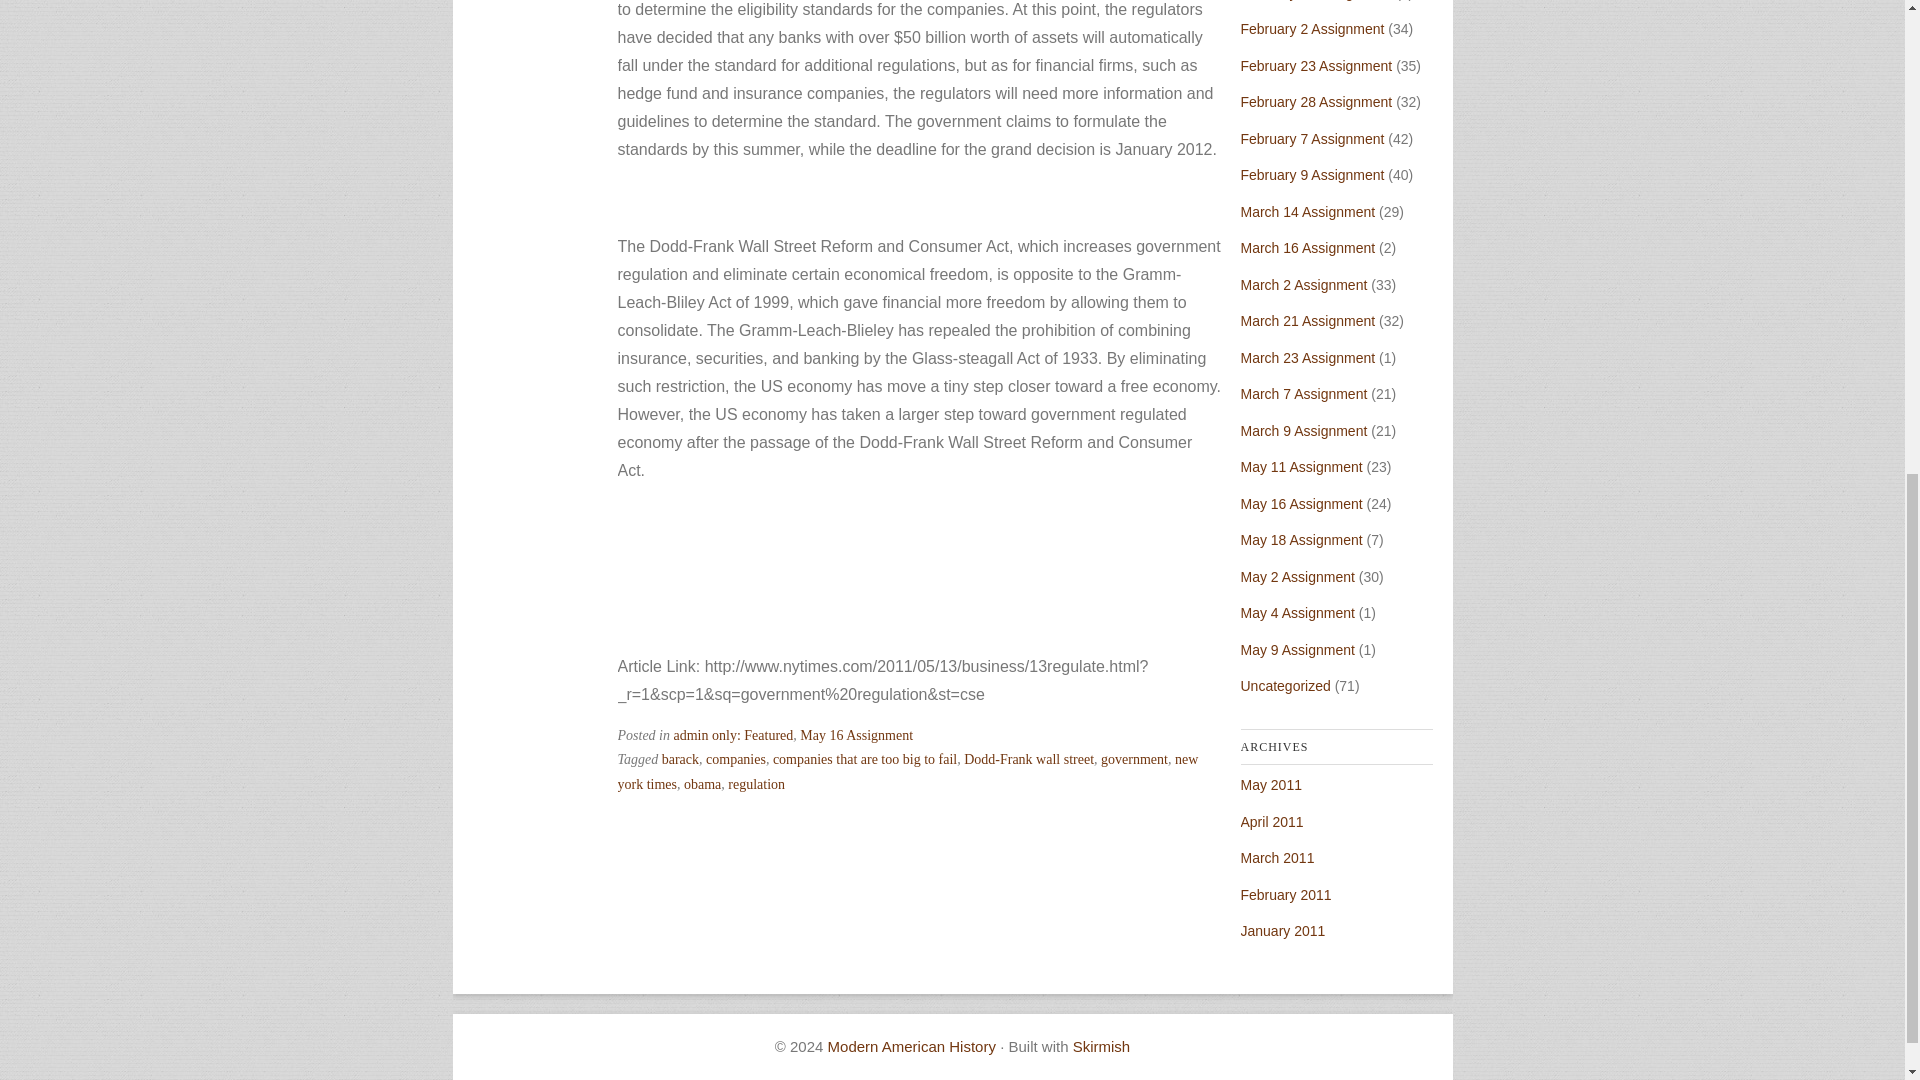 Image resolution: width=1920 pixels, height=1080 pixels. Describe the element at coordinates (1304, 284) in the screenshot. I see `March 2 Assignment` at that location.